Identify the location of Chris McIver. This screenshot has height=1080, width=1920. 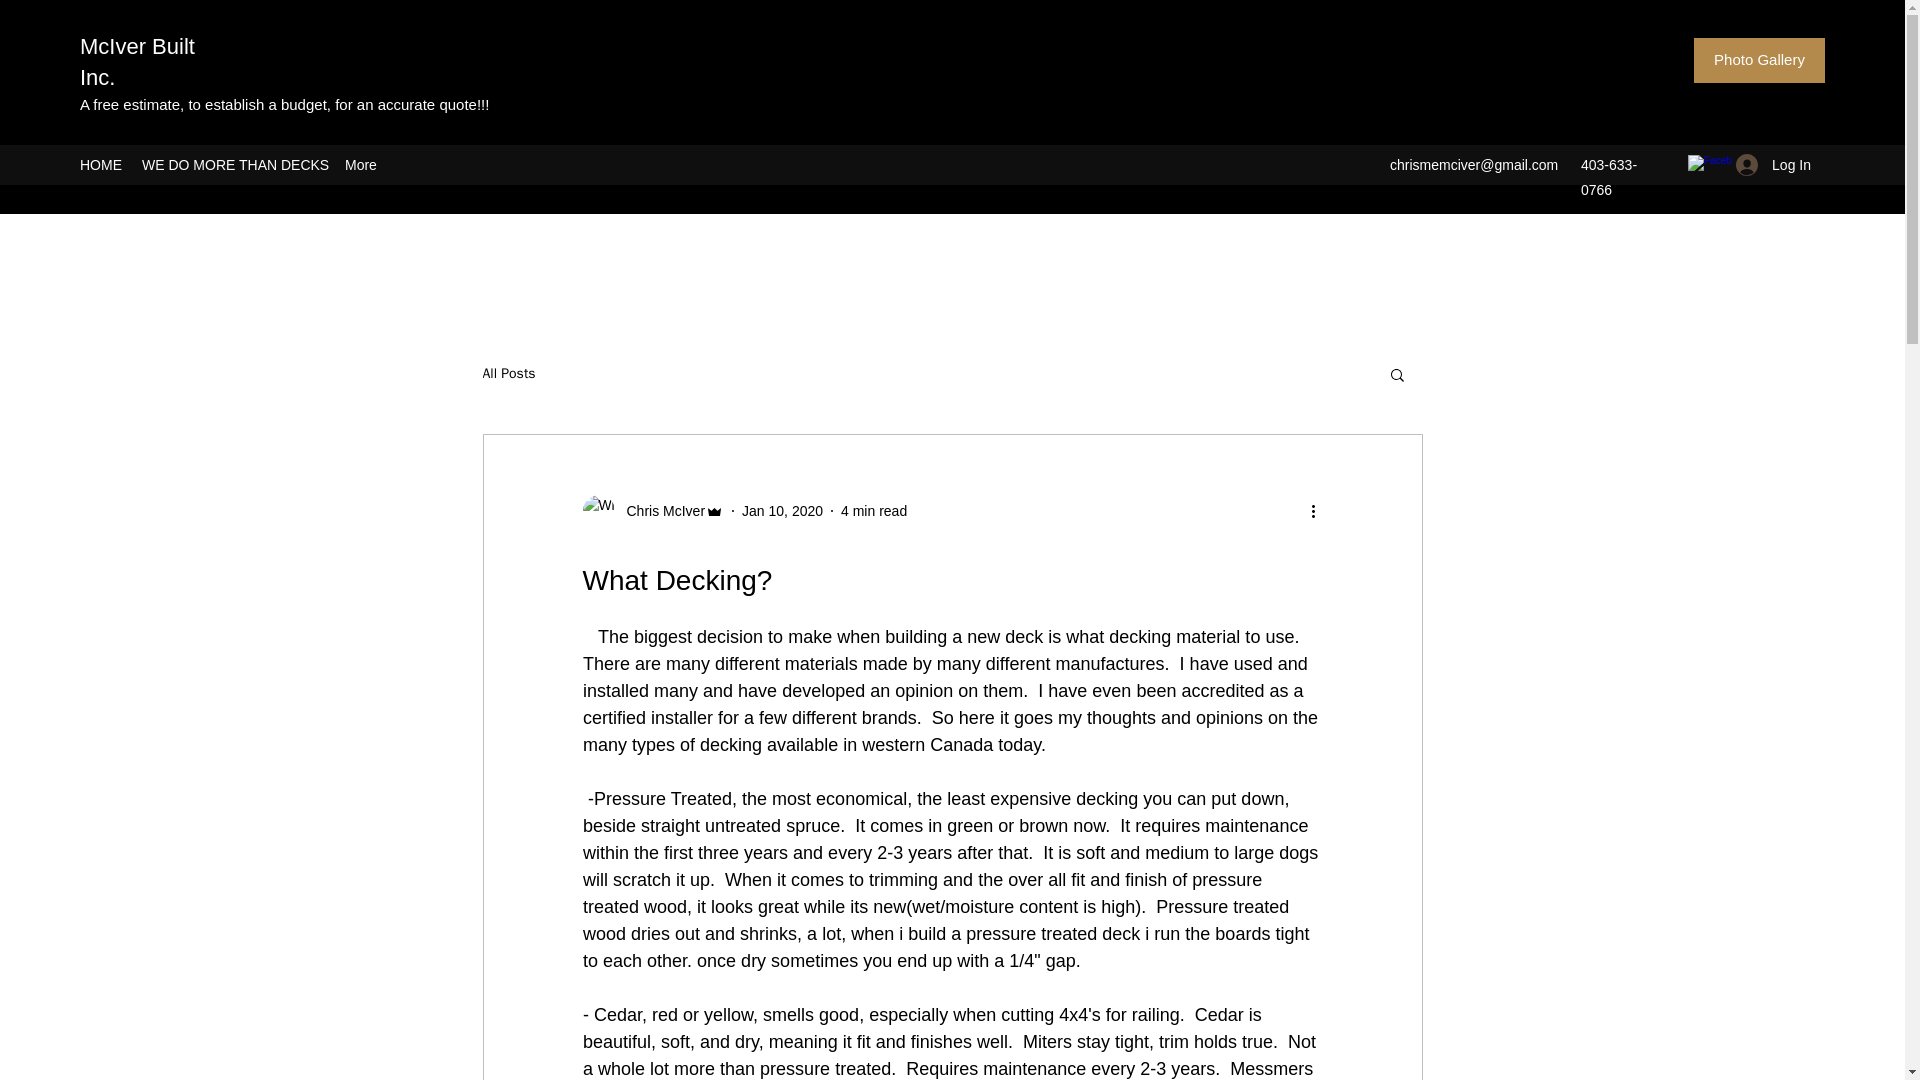
(659, 511).